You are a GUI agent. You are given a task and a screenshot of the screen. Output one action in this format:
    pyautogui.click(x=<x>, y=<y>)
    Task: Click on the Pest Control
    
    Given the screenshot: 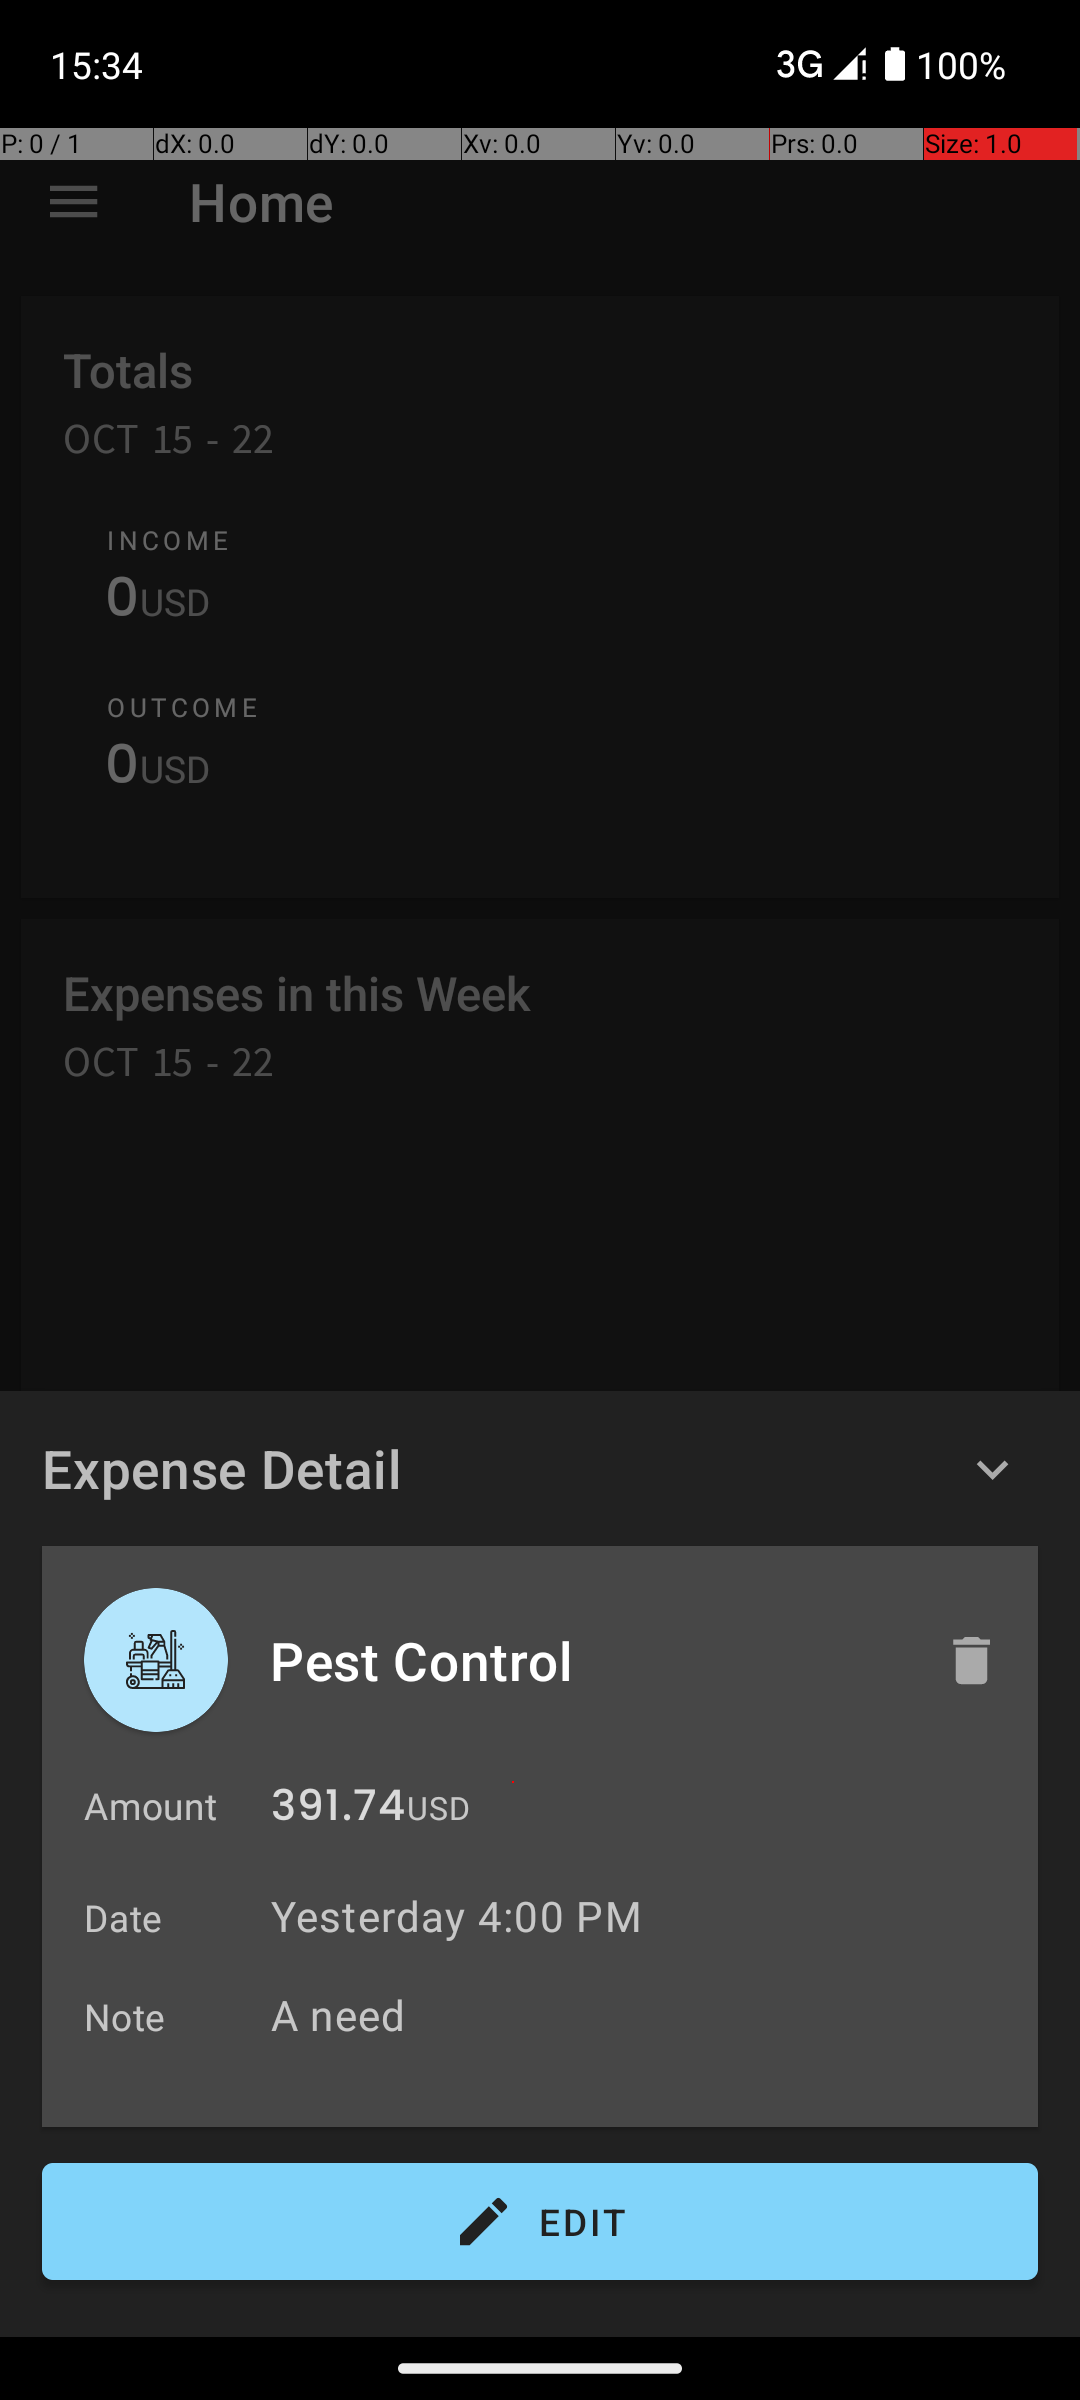 What is the action you would take?
    pyautogui.click(x=587, y=1660)
    